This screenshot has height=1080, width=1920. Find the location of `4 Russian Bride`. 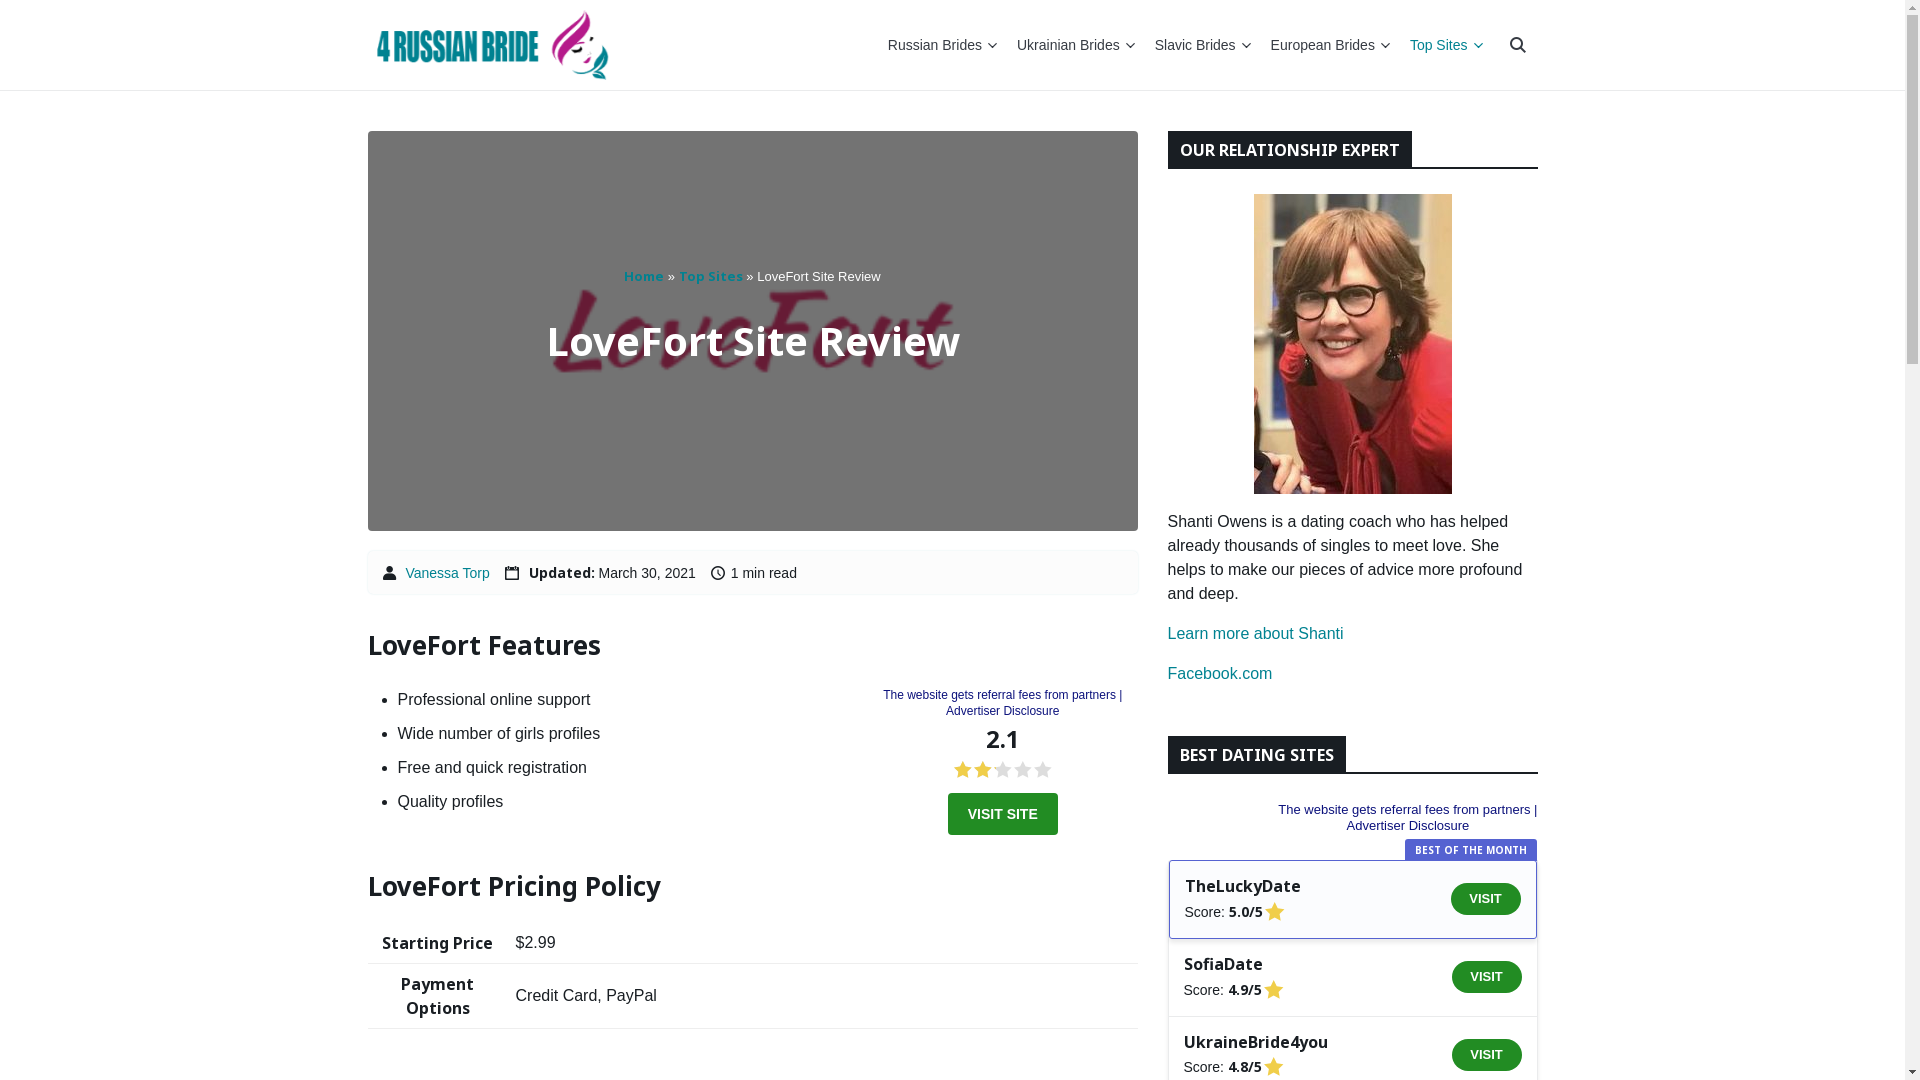

4 Russian Bride is located at coordinates (492, 45).